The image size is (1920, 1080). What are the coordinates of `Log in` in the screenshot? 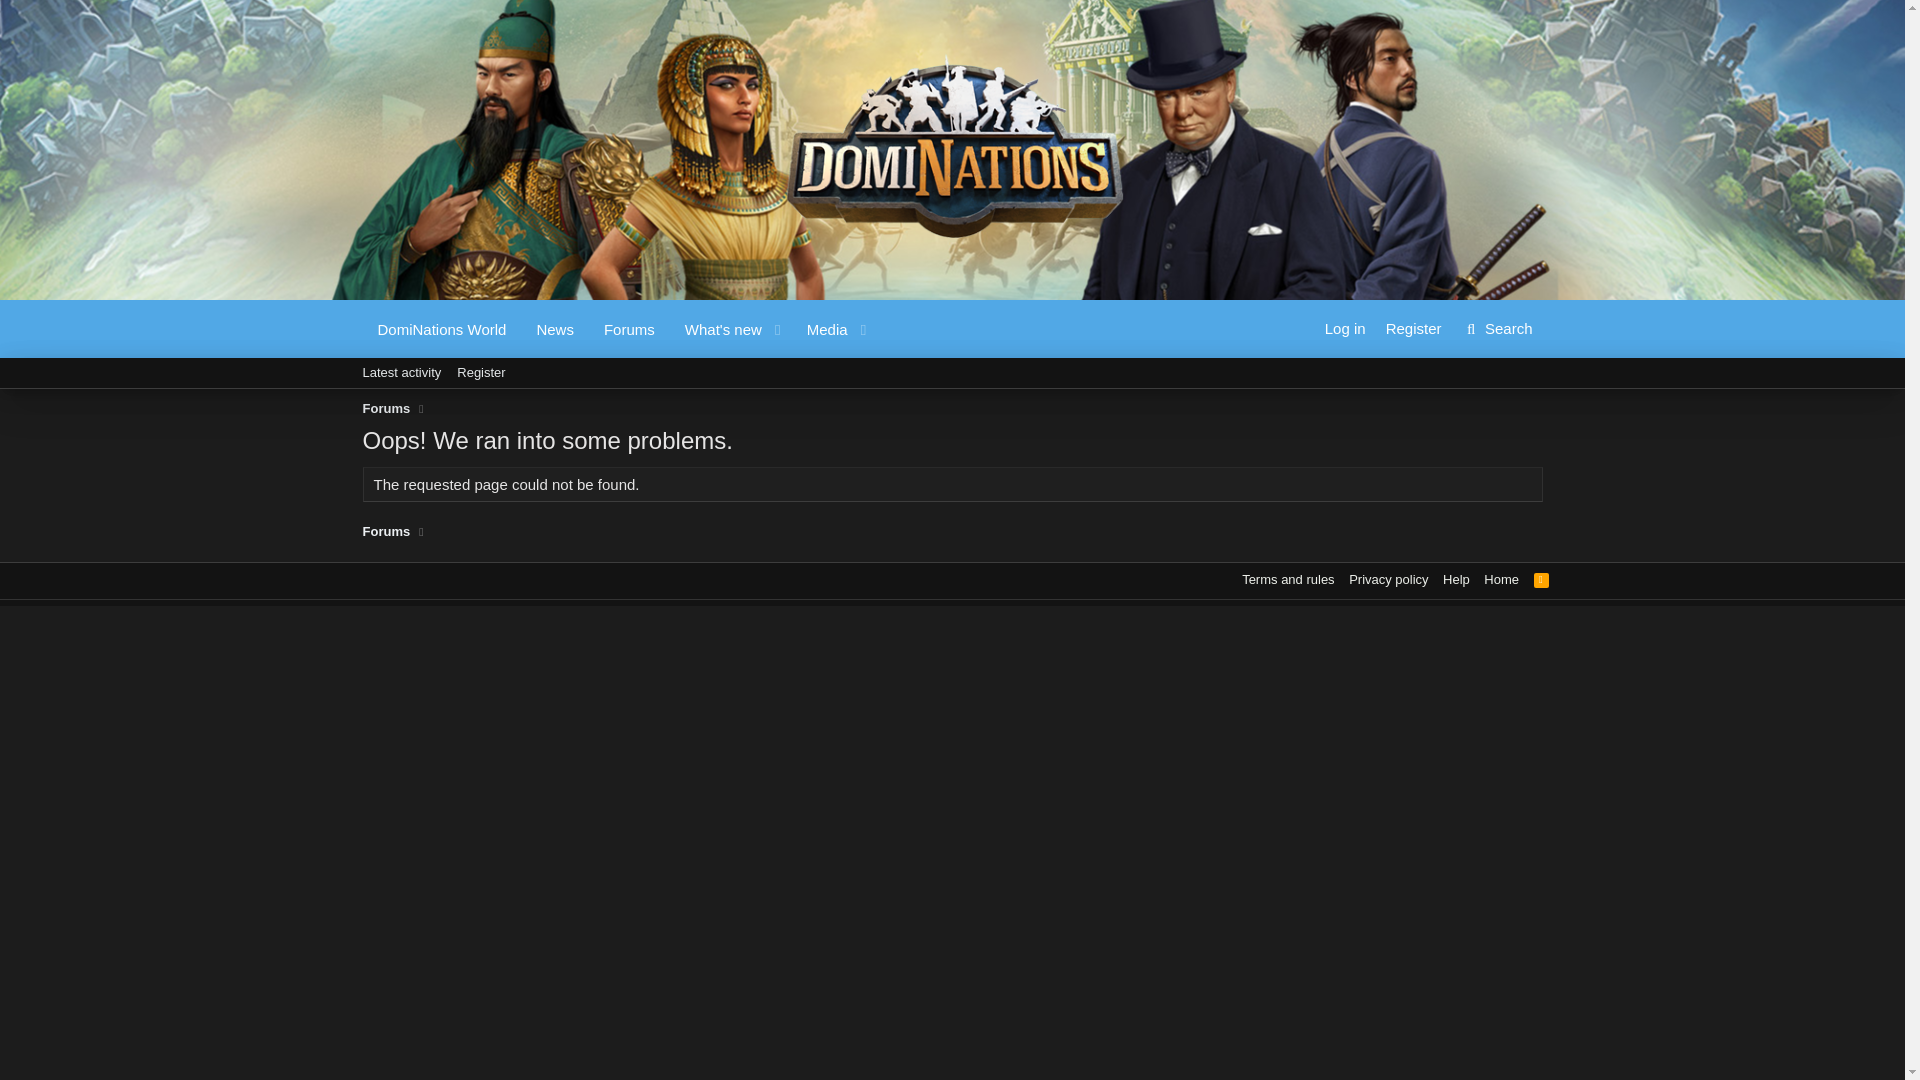 It's located at (386, 532).